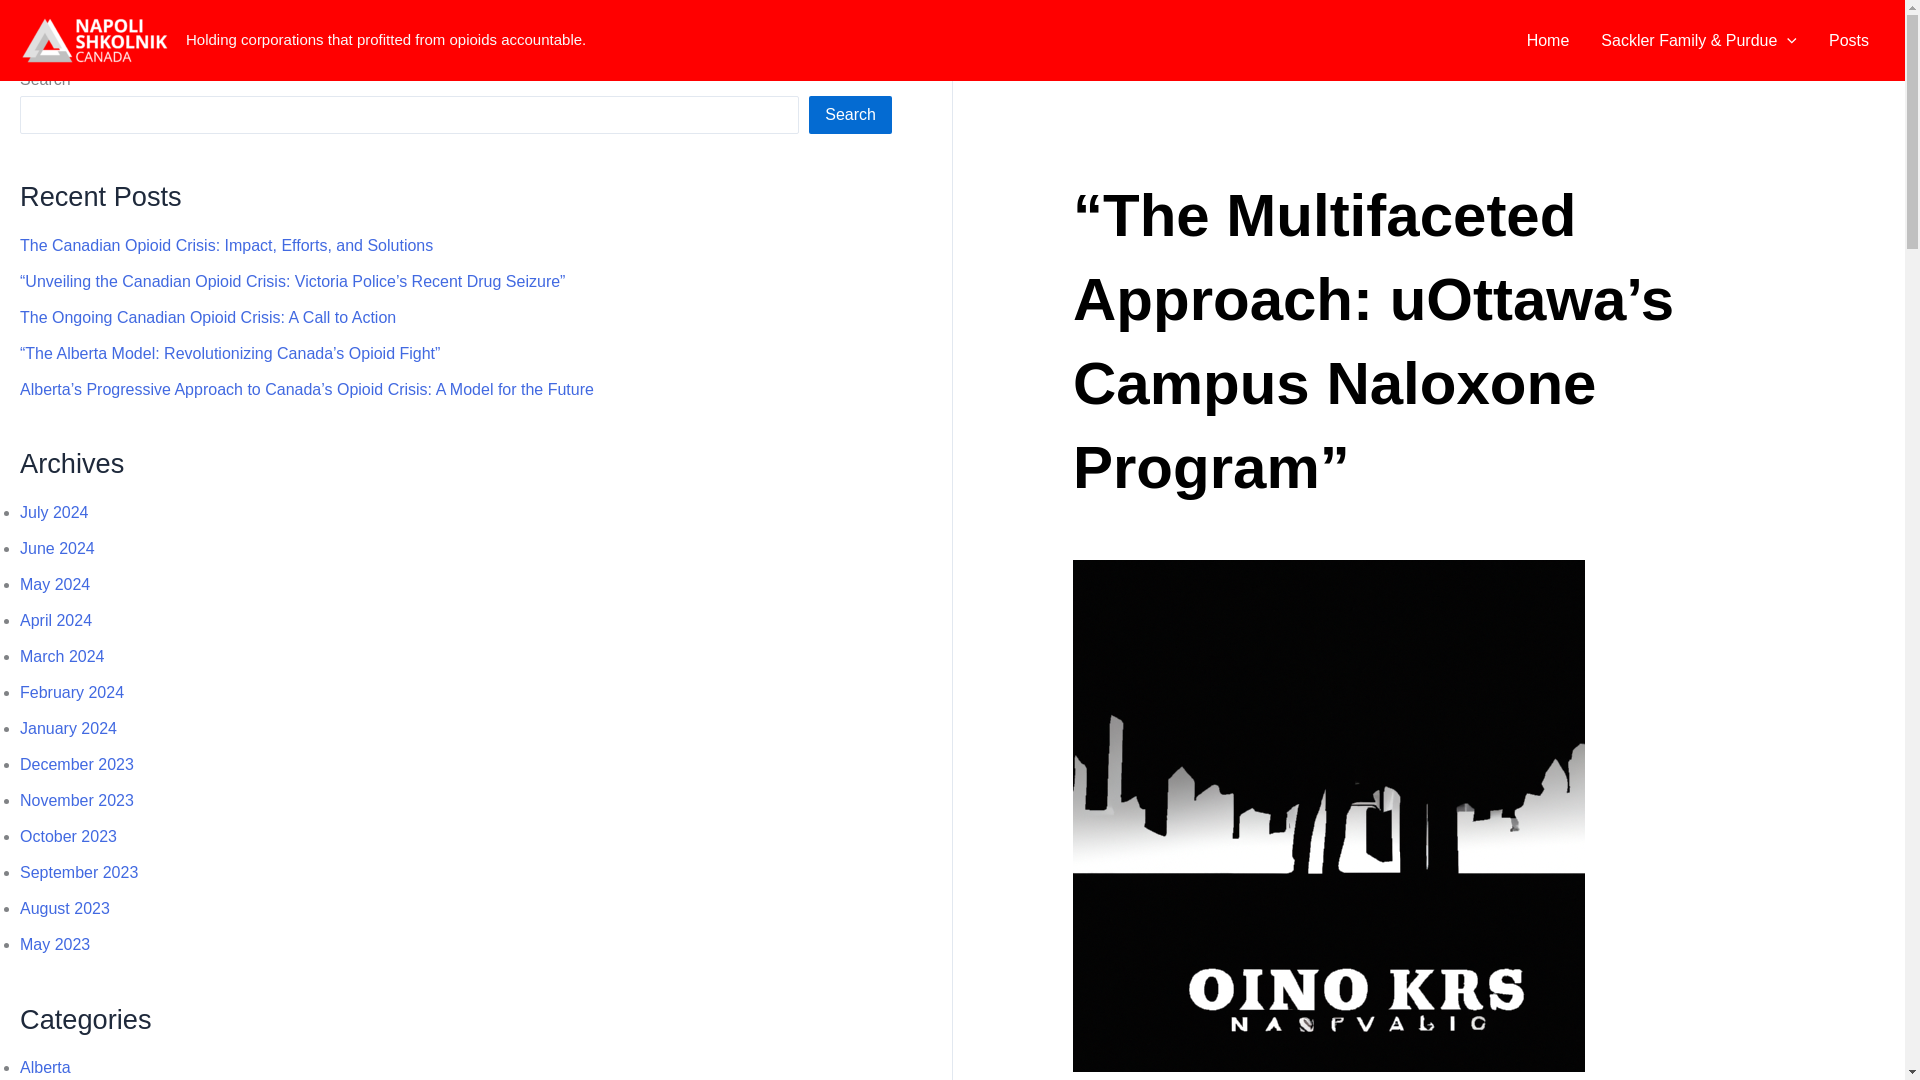  I want to click on August 2023, so click(64, 908).